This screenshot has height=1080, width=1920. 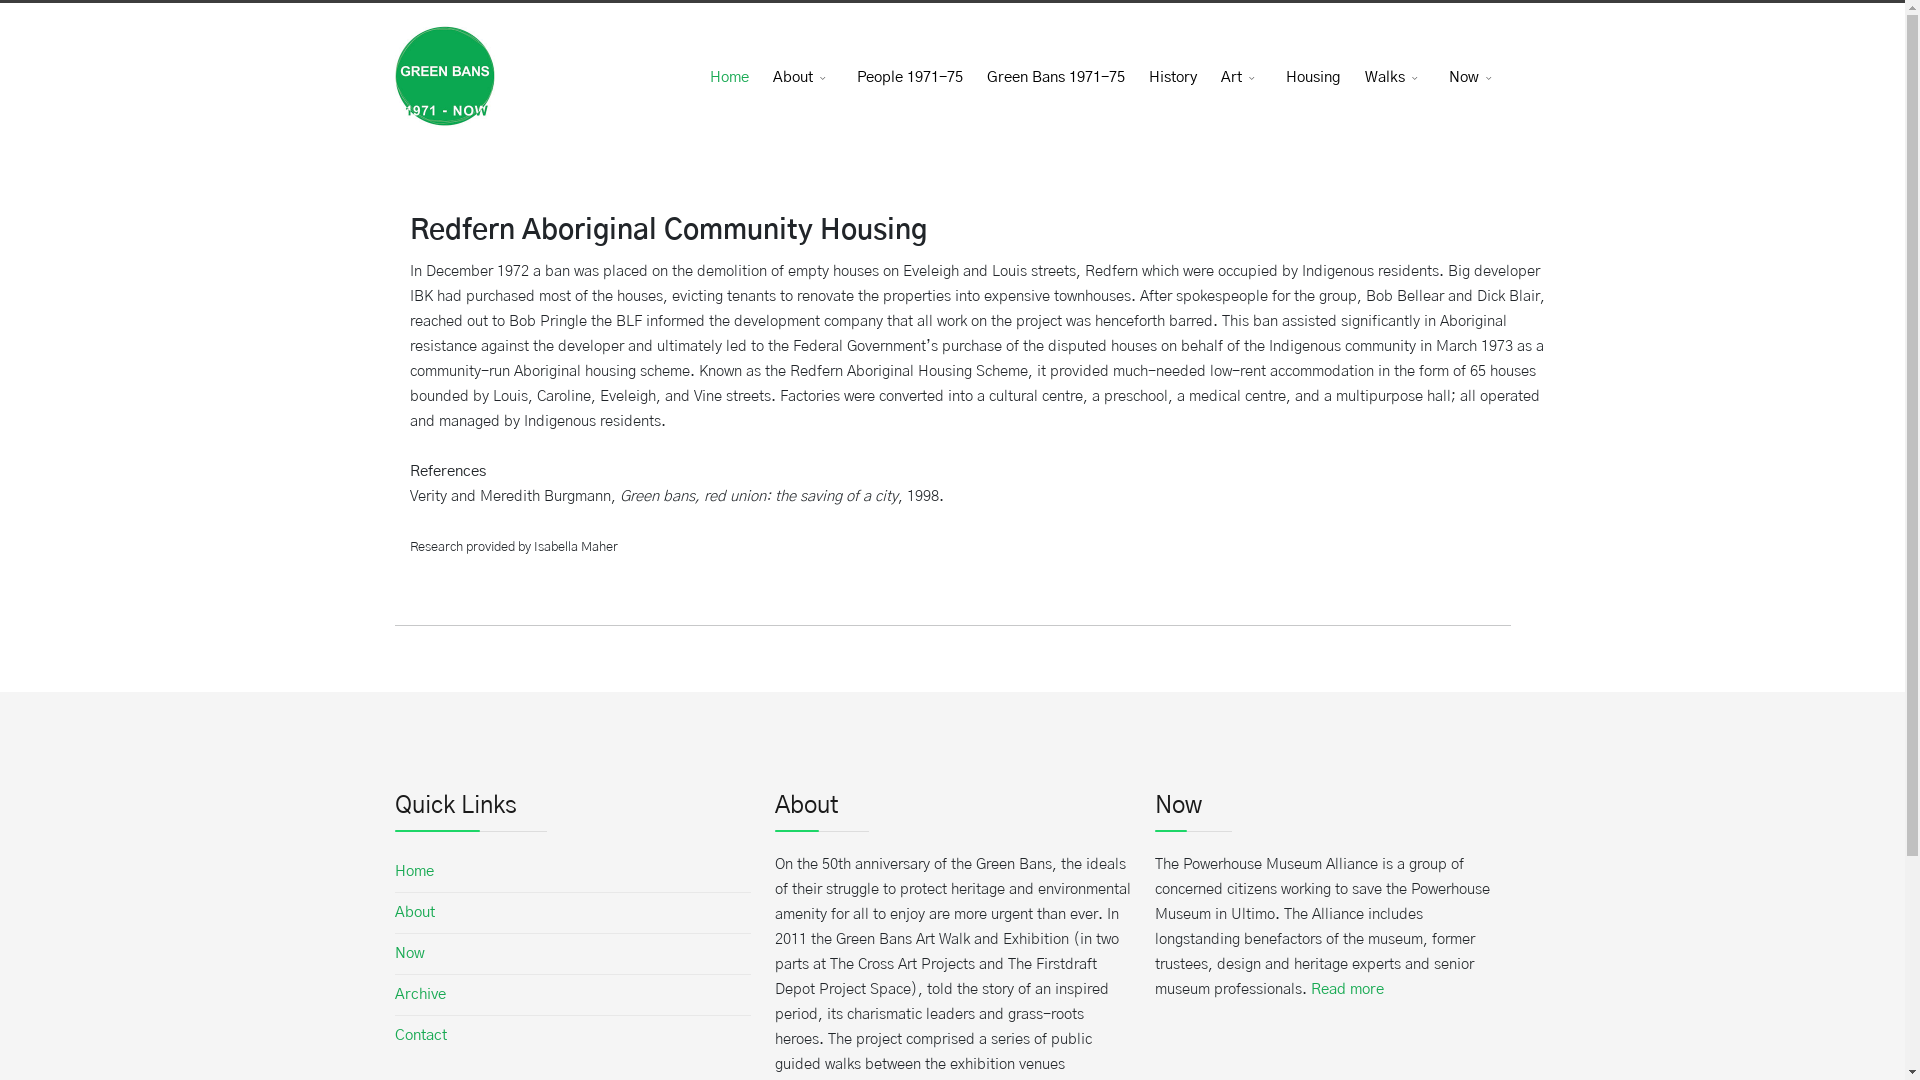 What do you see at coordinates (572, 913) in the screenshot?
I see `About` at bounding box center [572, 913].